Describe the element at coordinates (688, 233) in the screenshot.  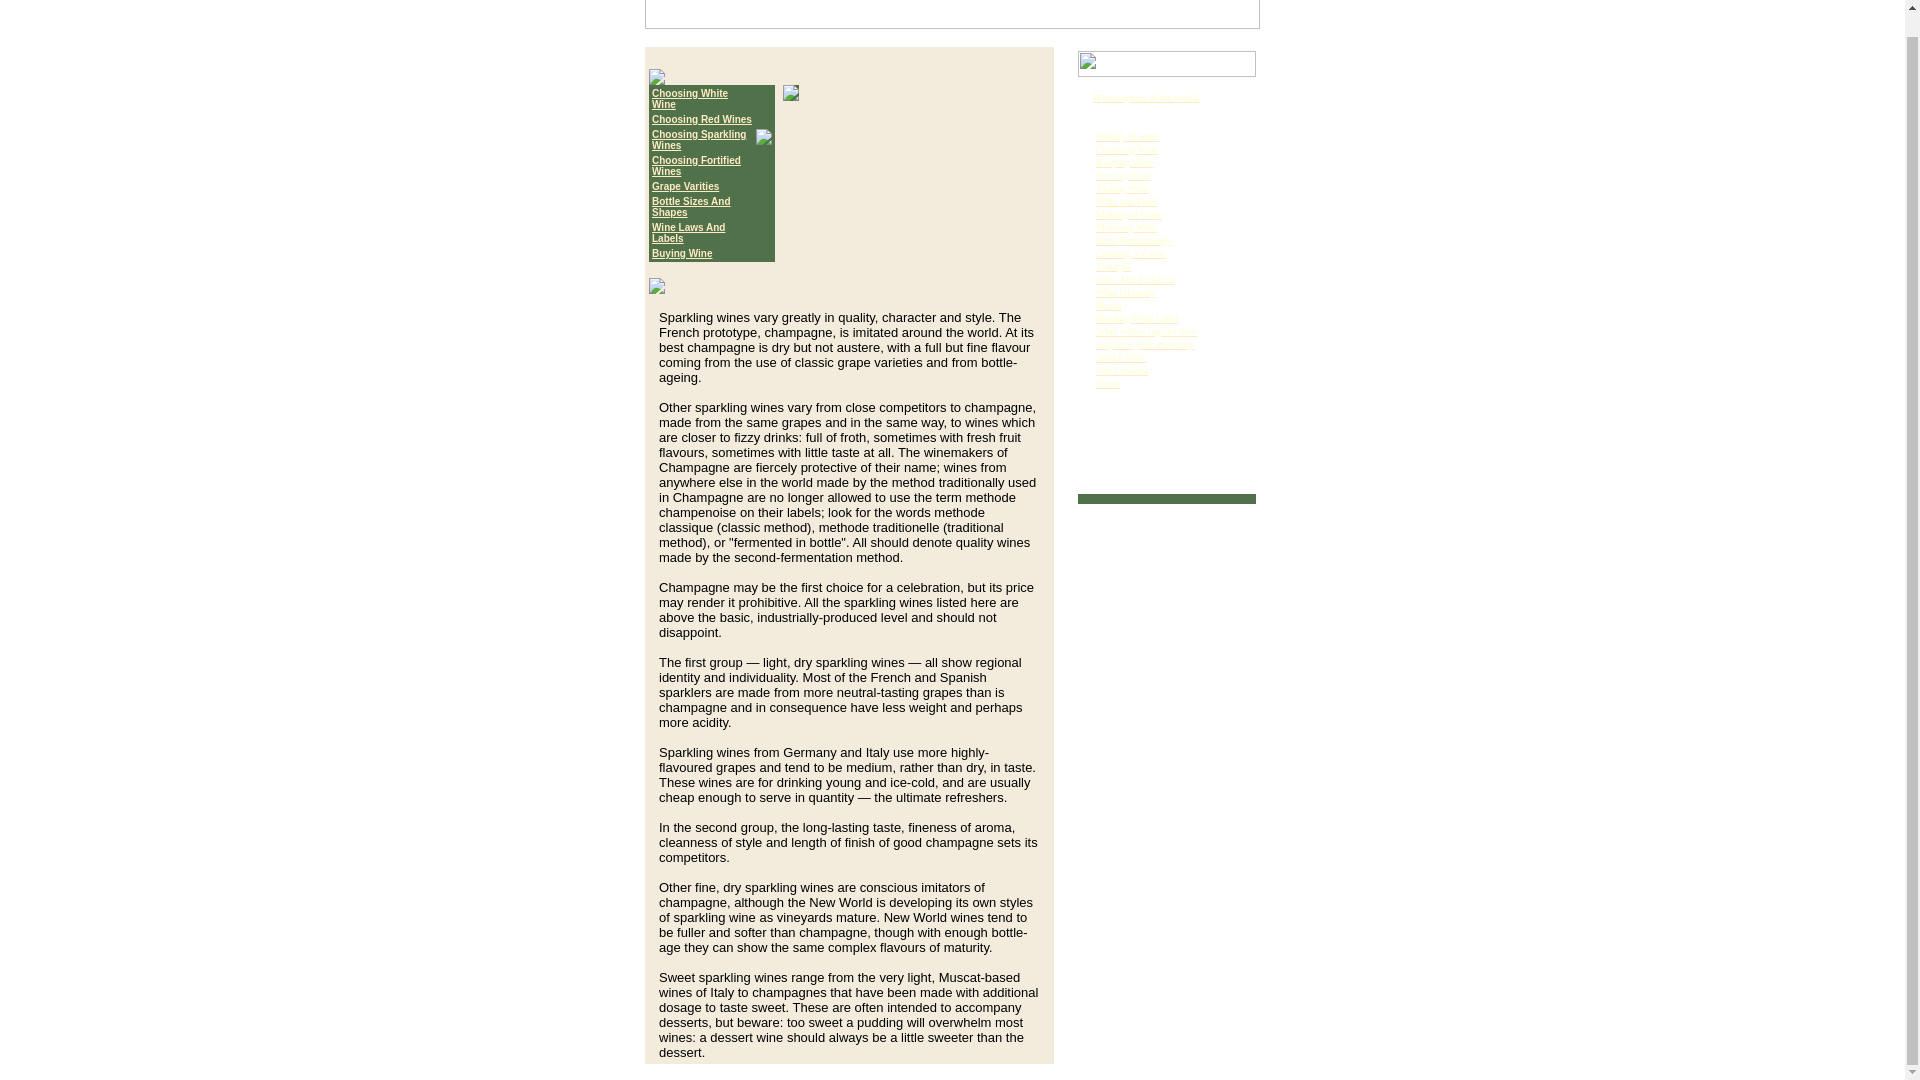
I see `Wine Laws And Labels` at that location.